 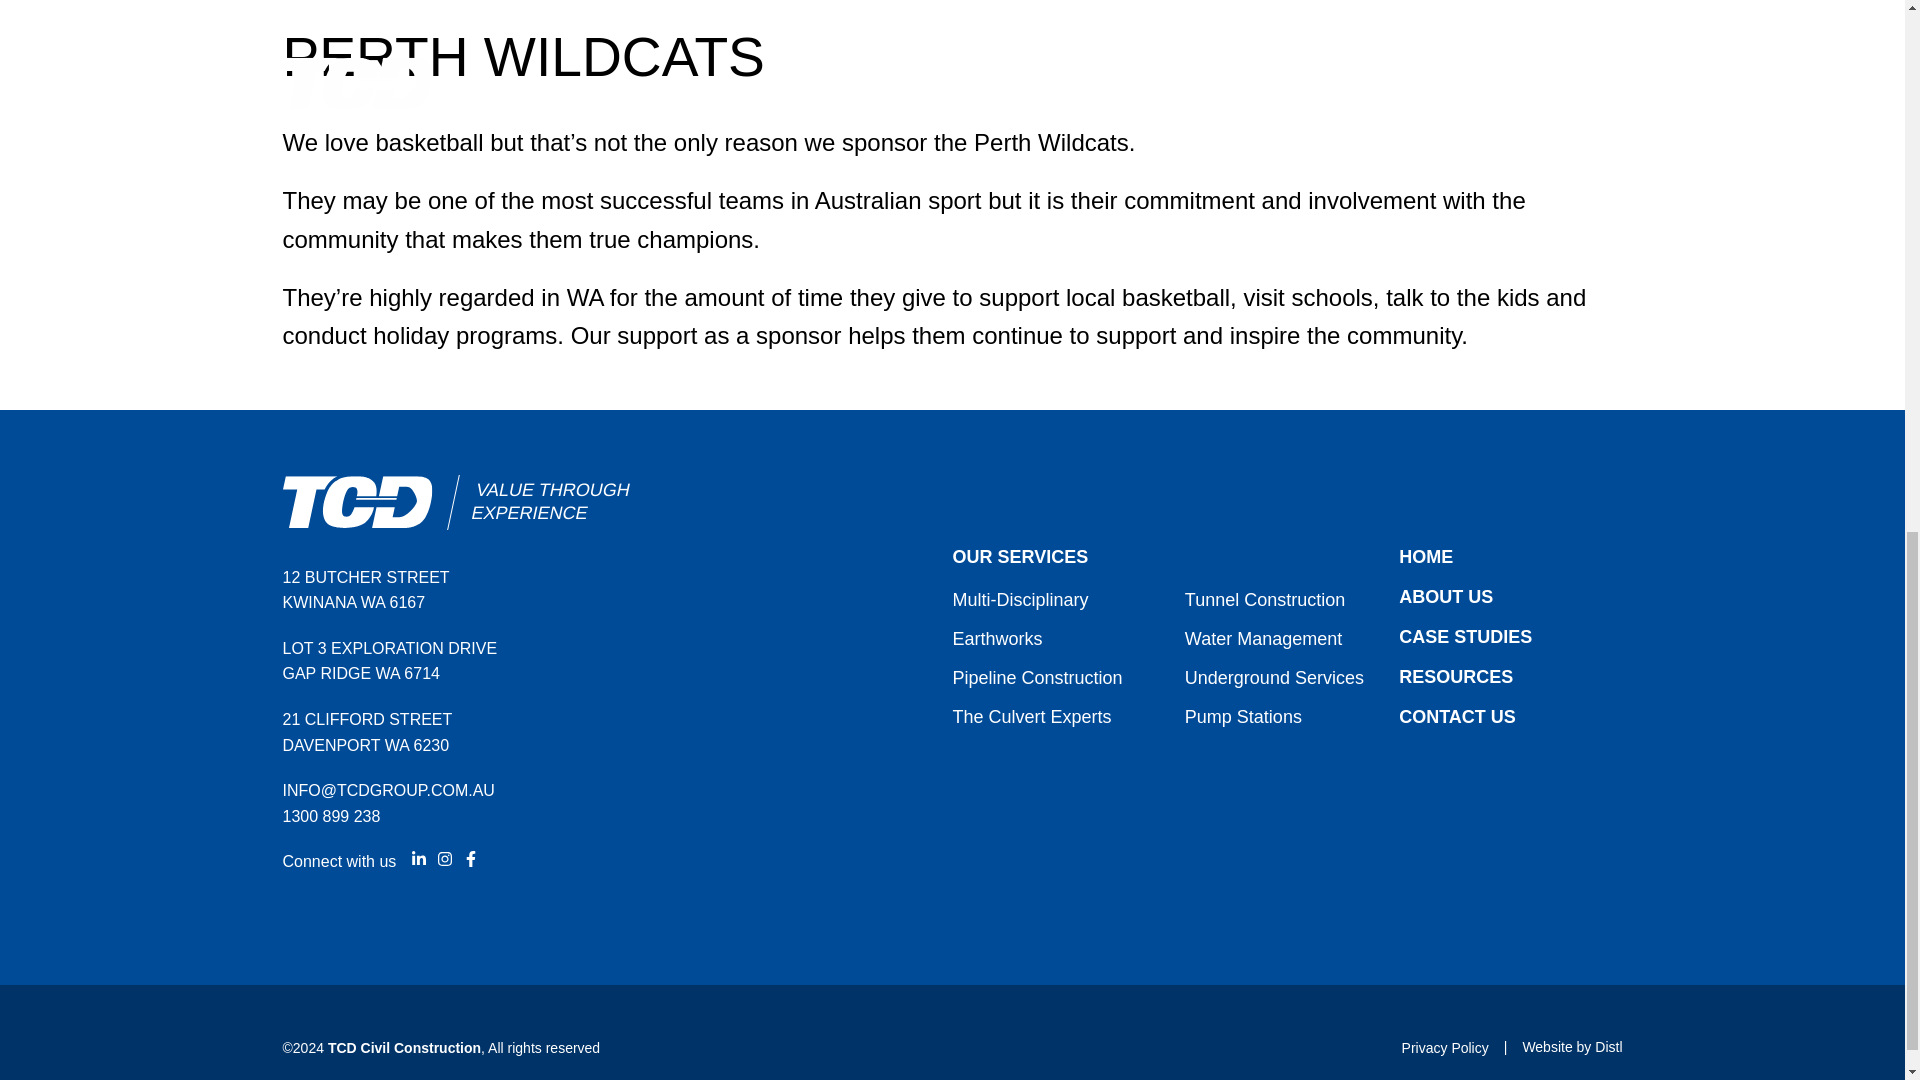 What do you see at coordinates (331, 816) in the screenshot?
I see `1300 899 238` at bounding box center [331, 816].